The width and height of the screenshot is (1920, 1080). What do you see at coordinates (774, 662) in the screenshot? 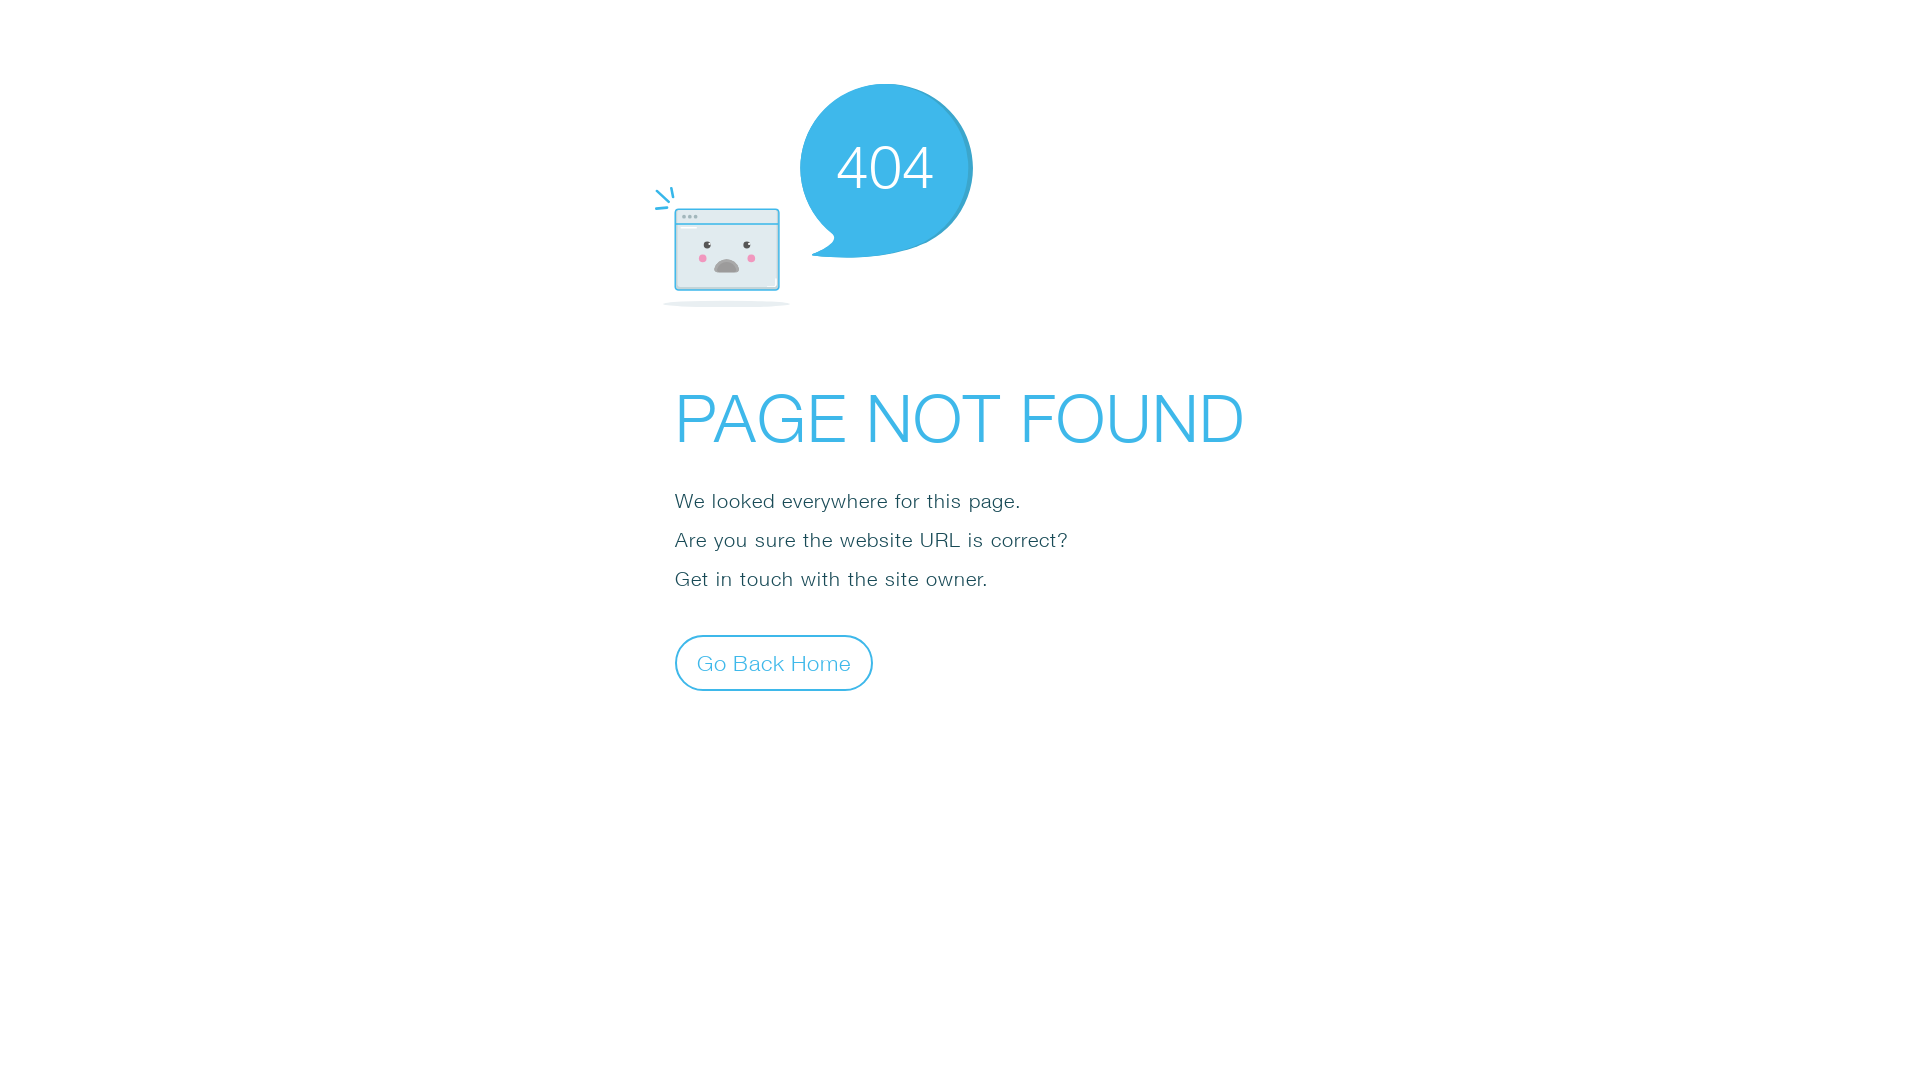
I see `Go Back Home` at bounding box center [774, 662].